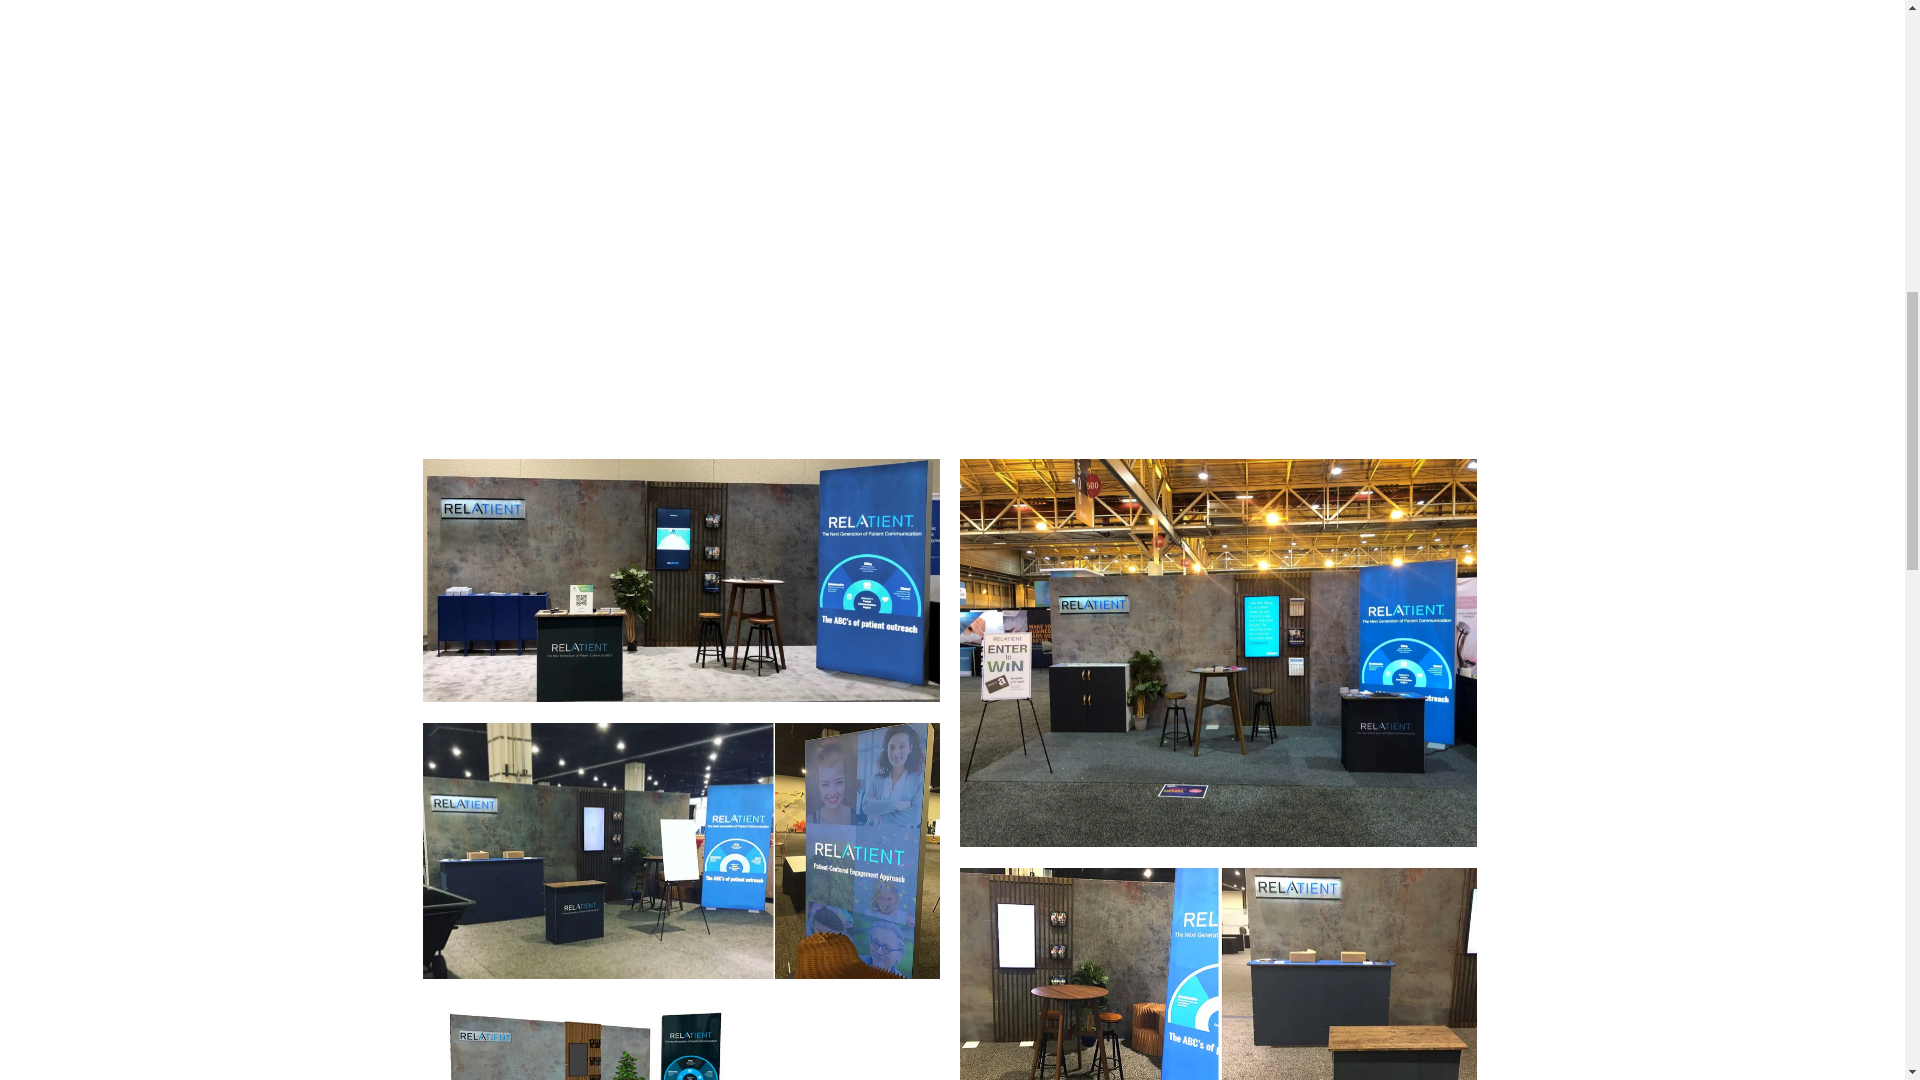 Image resolution: width=1920 pixels, height=1080 pixels. What do you see at coordinates (680, 850) in the screenshot?
I see `harborrelatient1` at bounding box center [680, 850].